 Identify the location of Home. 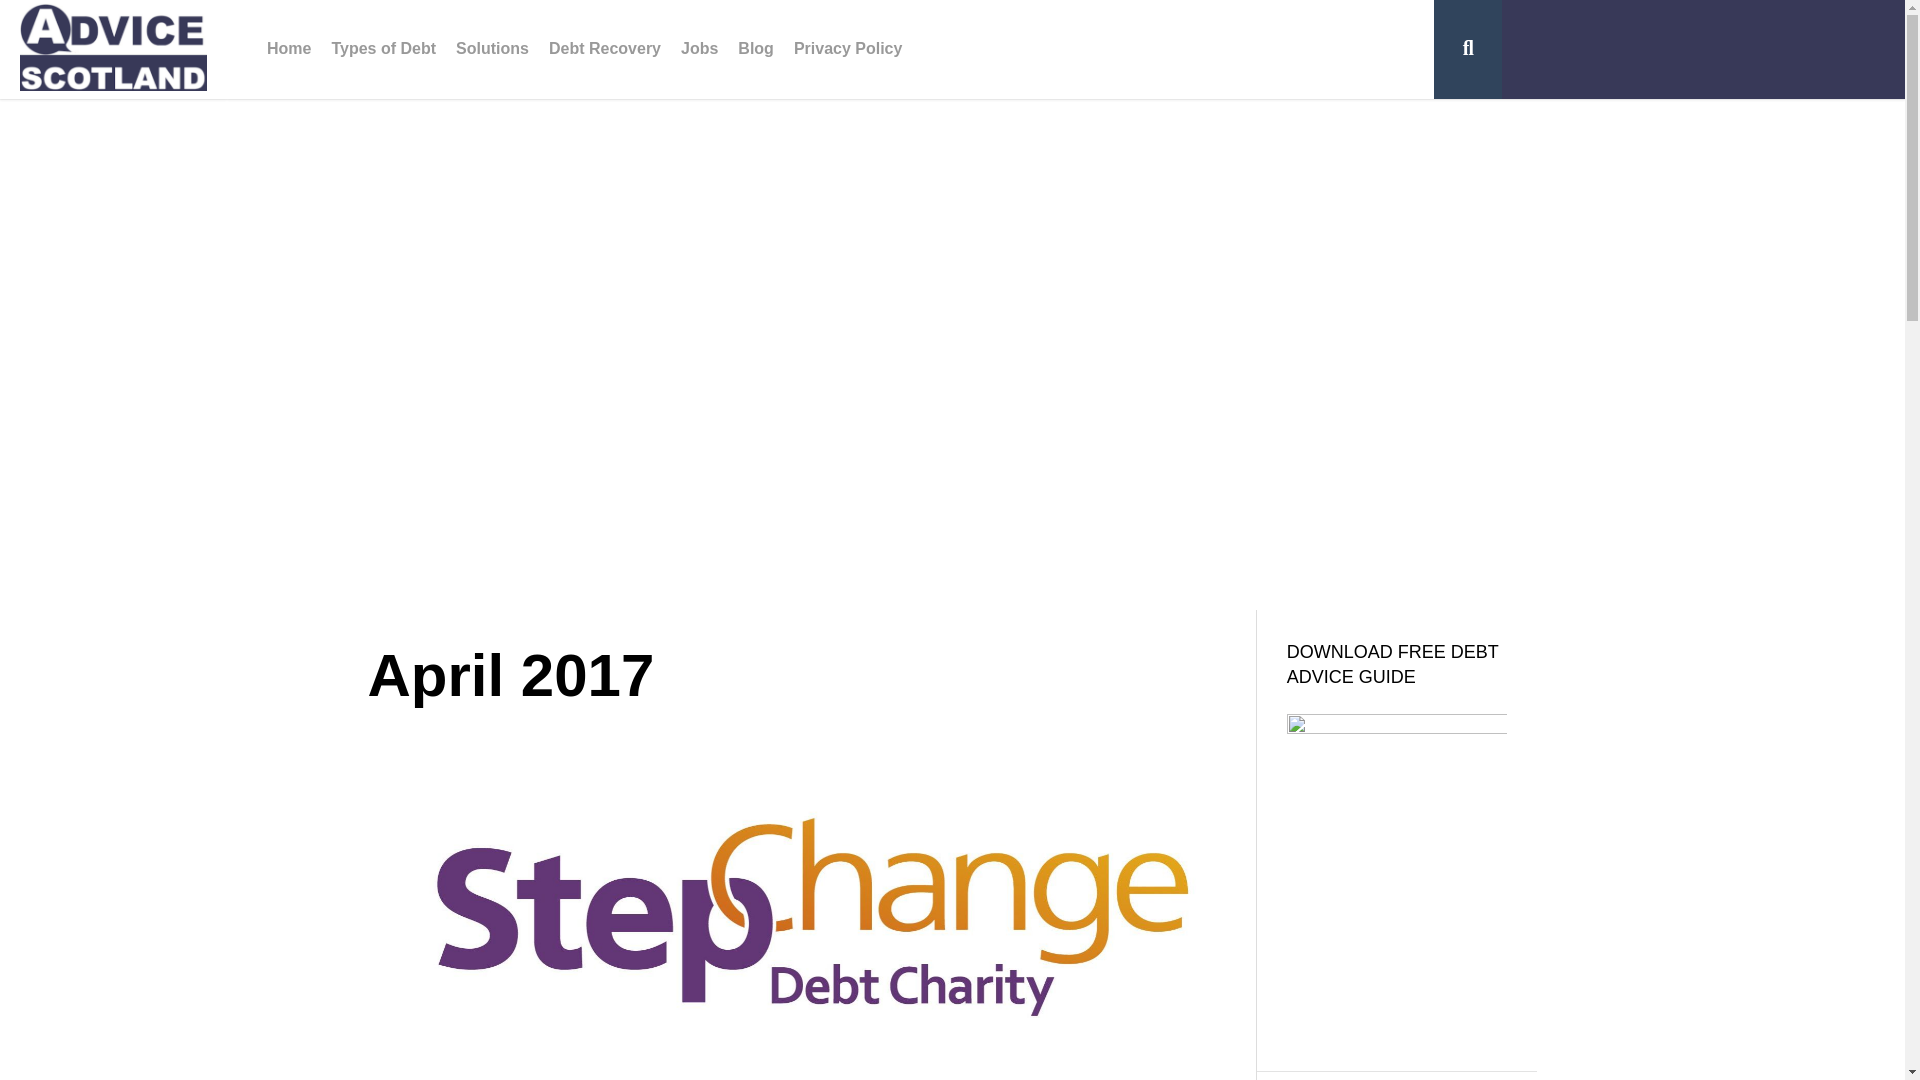
(288, 50).